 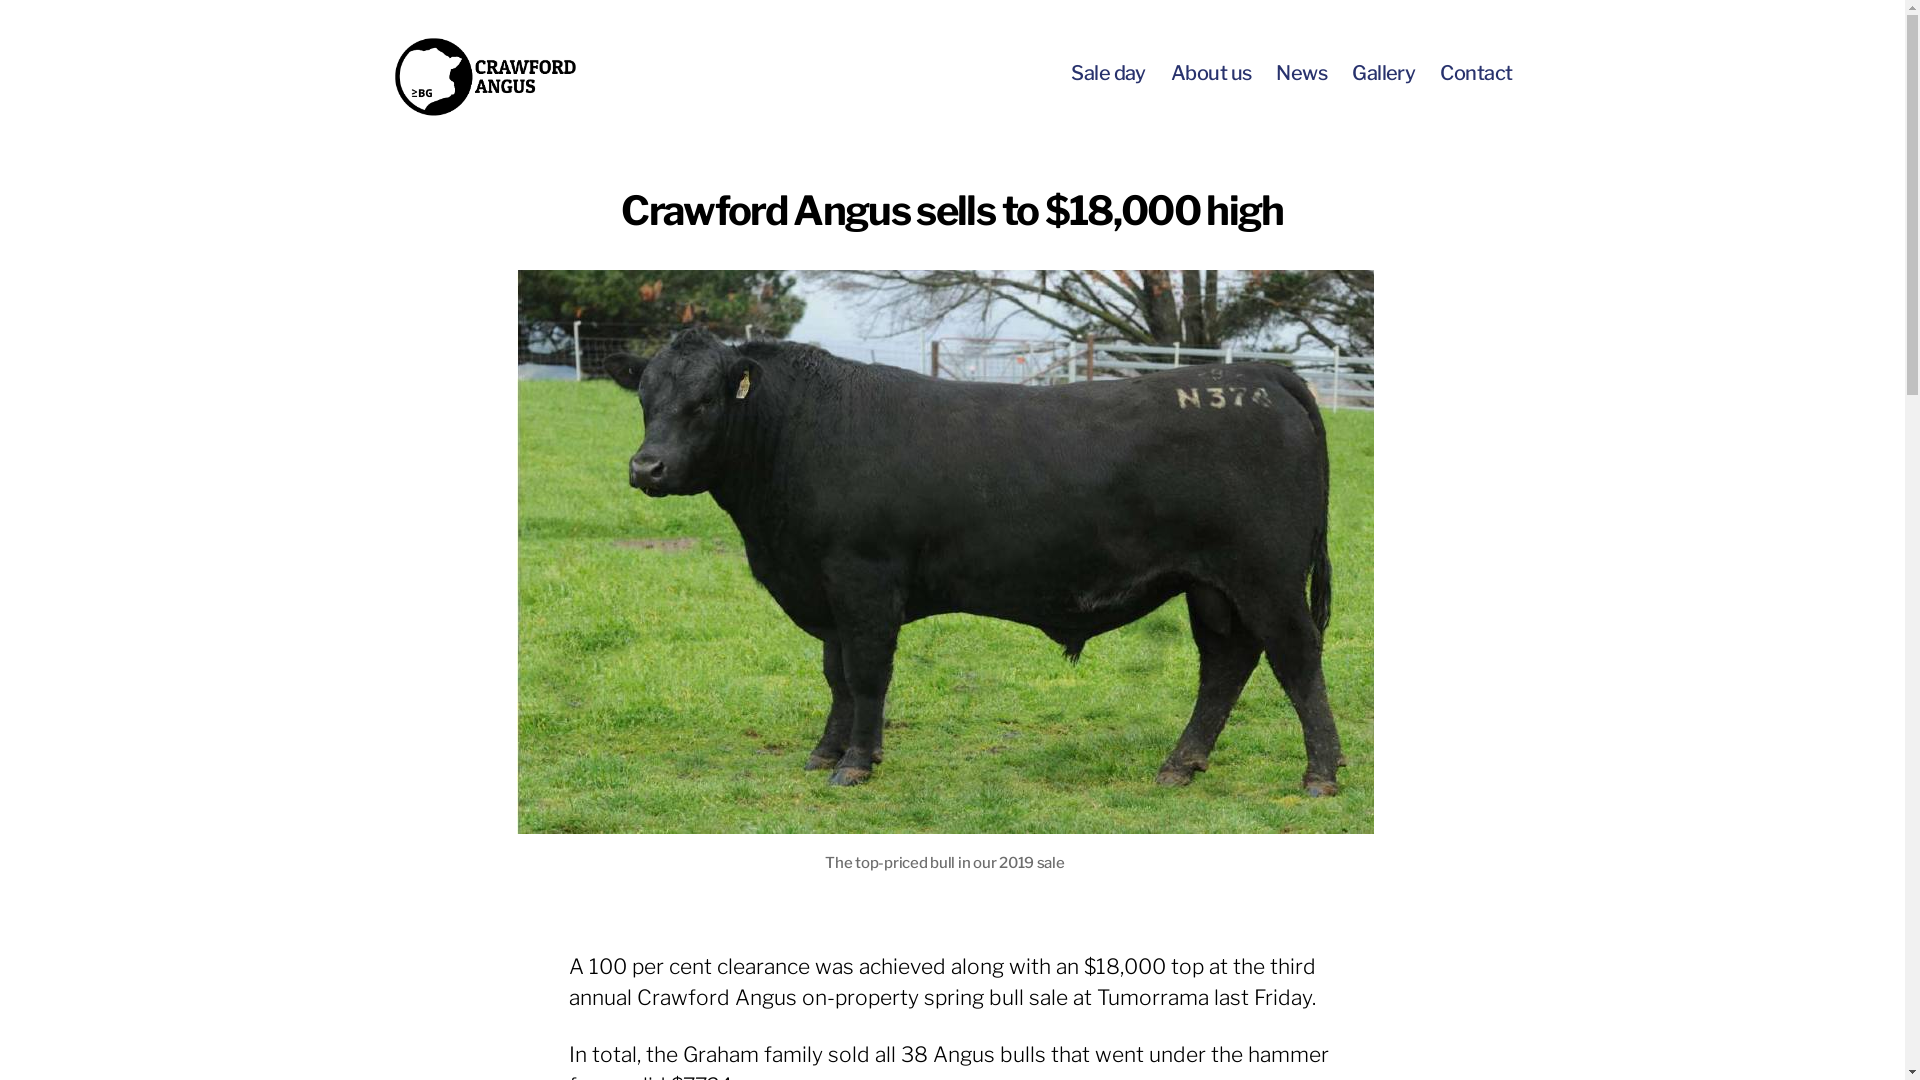 I want to click on News, so click(x=1302, y=73).